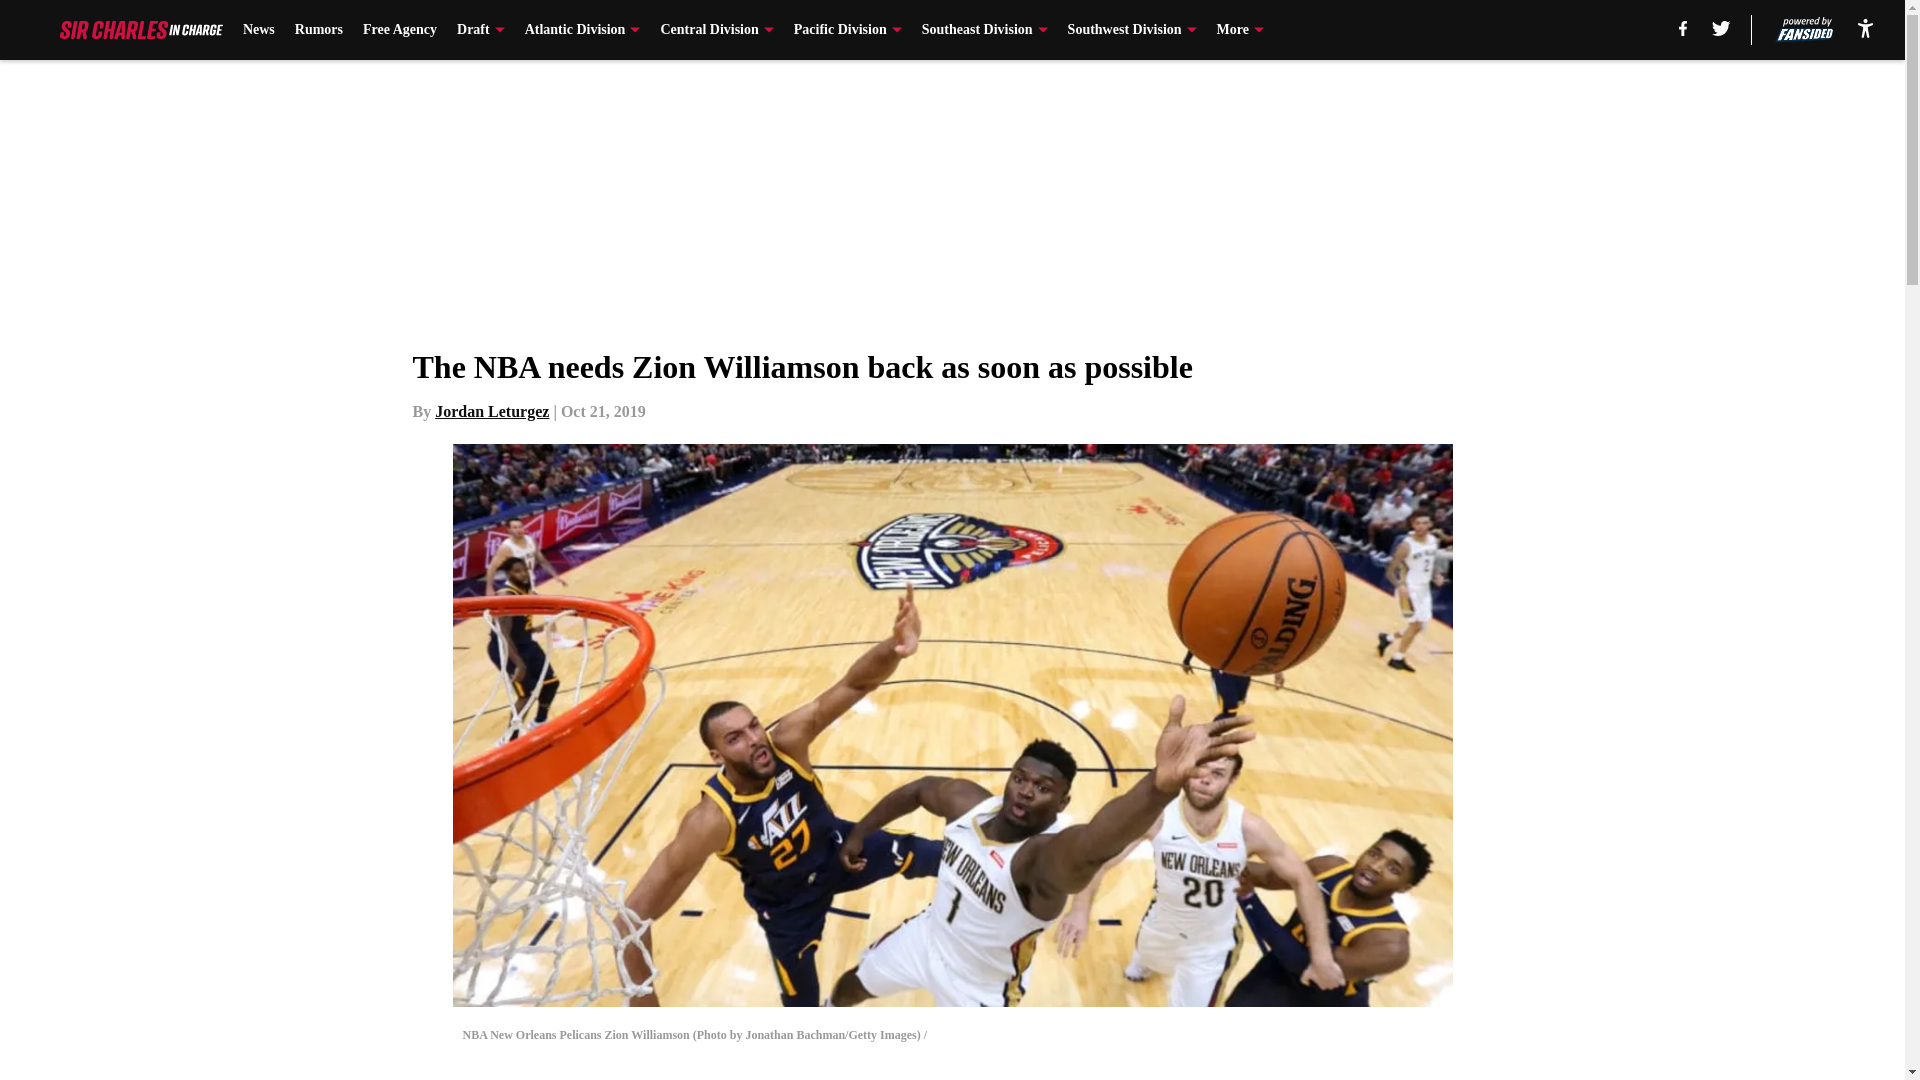  What do you see at coordinates (319, 30) in the screenshot?
I see `Rumors` at bounding box center [319, 30].